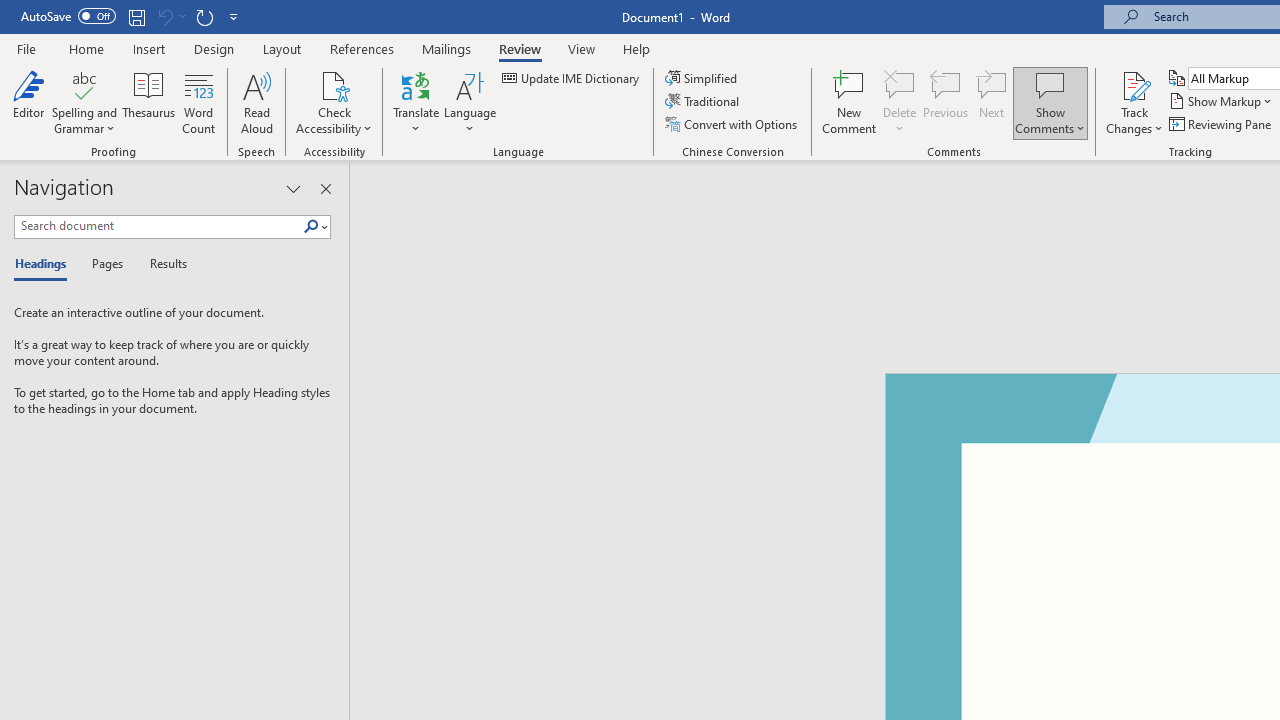  Describe the element at coordinates (900, 84) in the screenshot. I see `Delete` at that location.